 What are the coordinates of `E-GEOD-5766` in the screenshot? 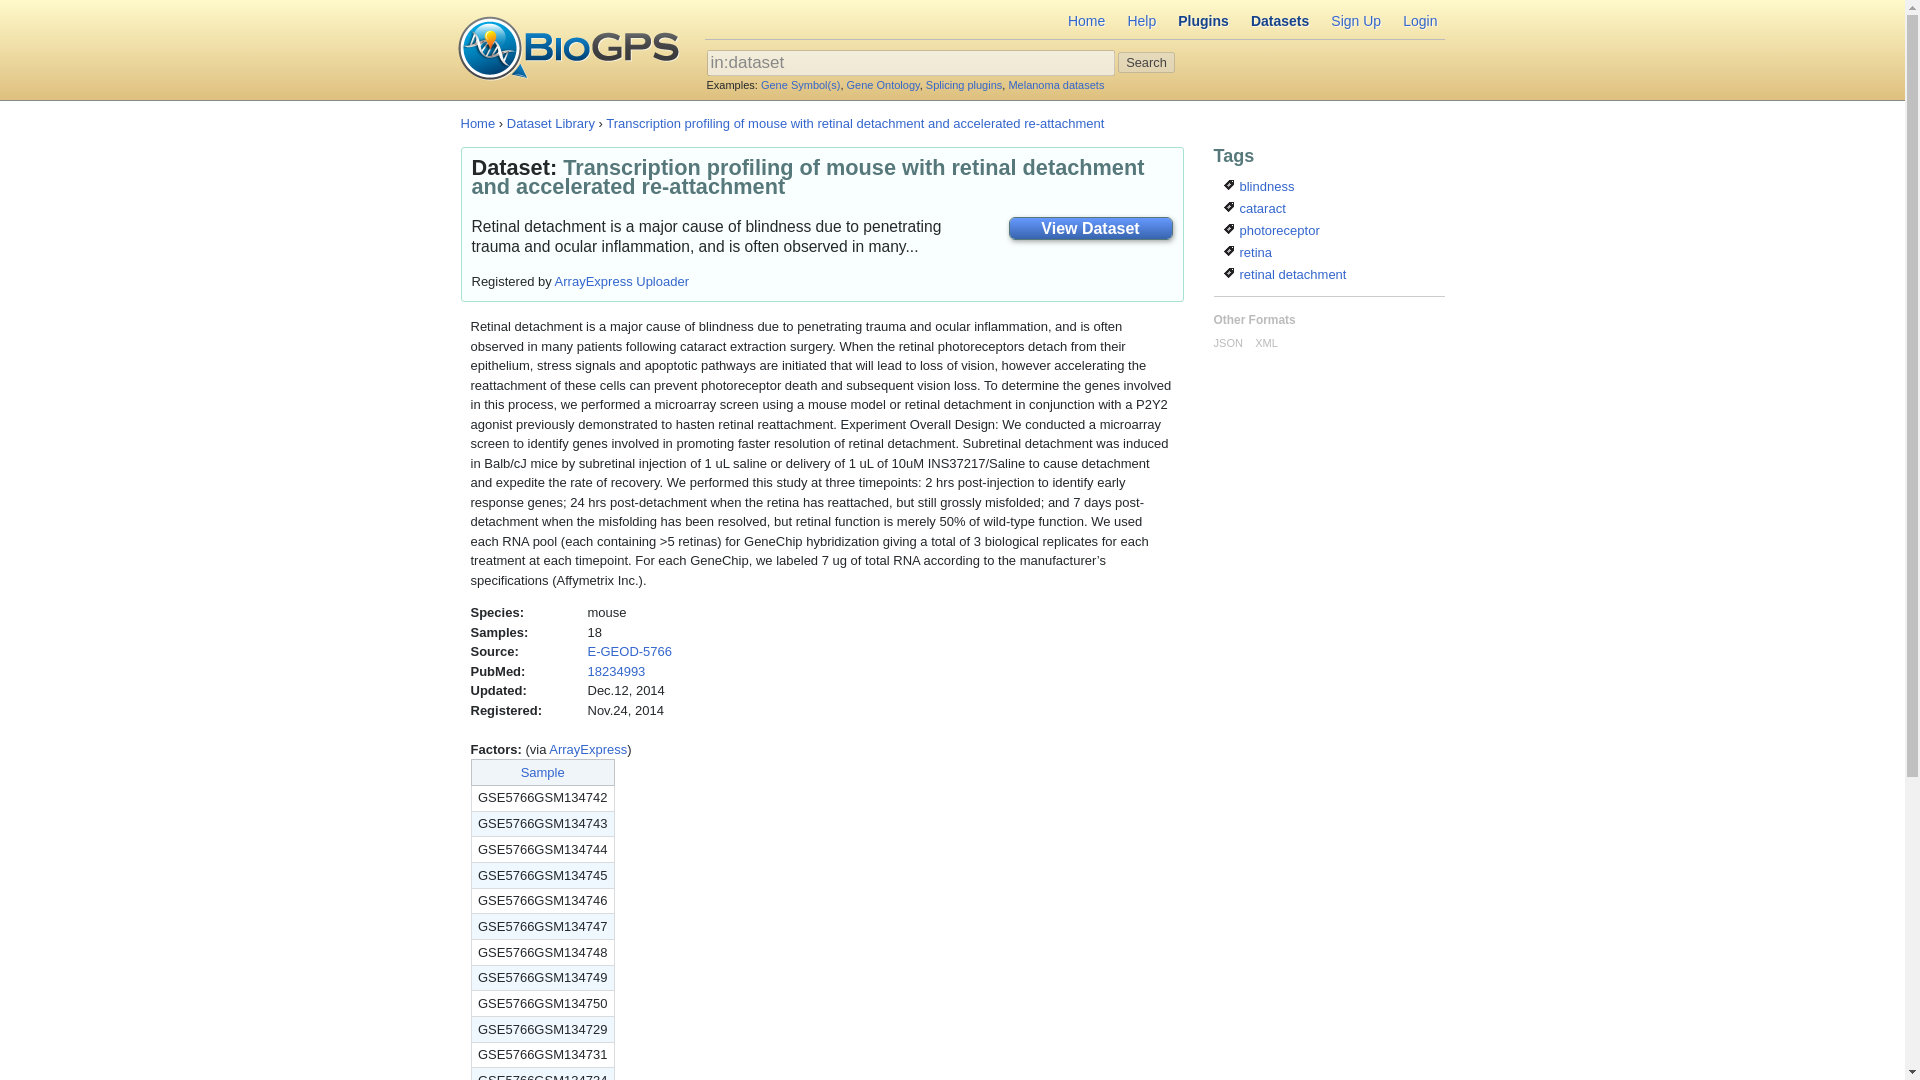 It's located at (630, 650).